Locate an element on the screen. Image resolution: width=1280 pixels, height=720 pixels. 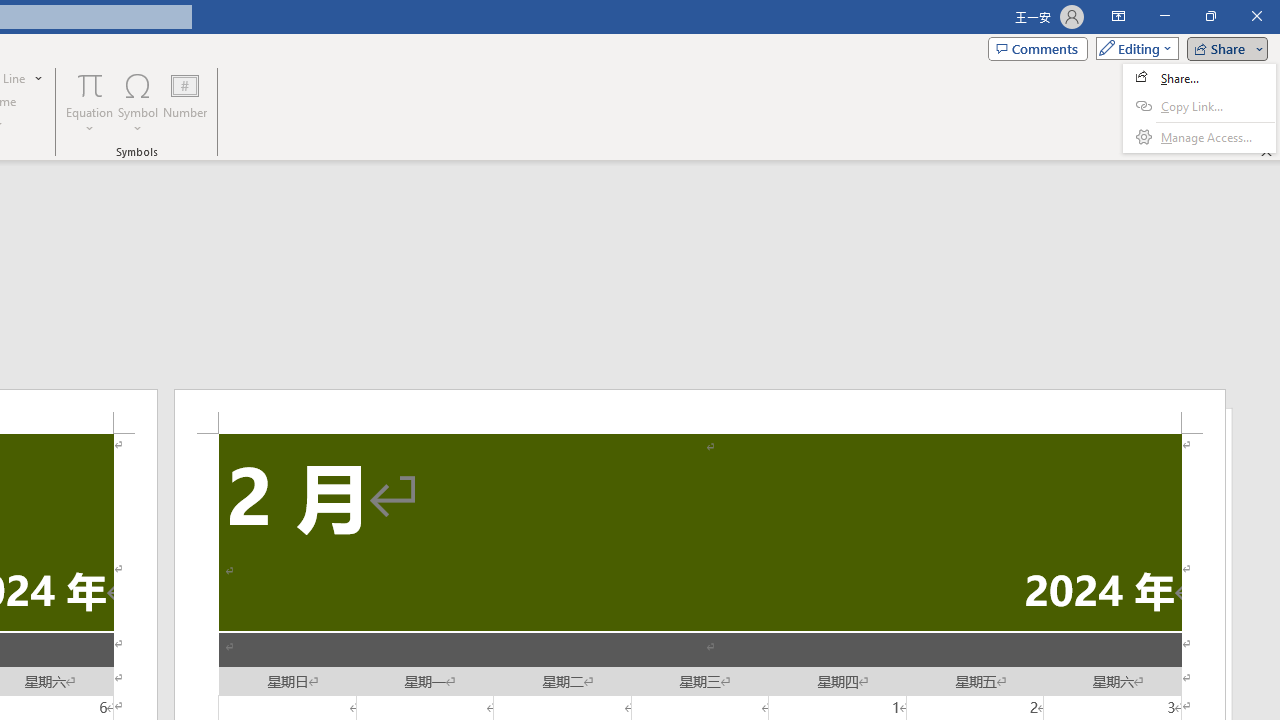
Number... is located at coordinates (185, 102).